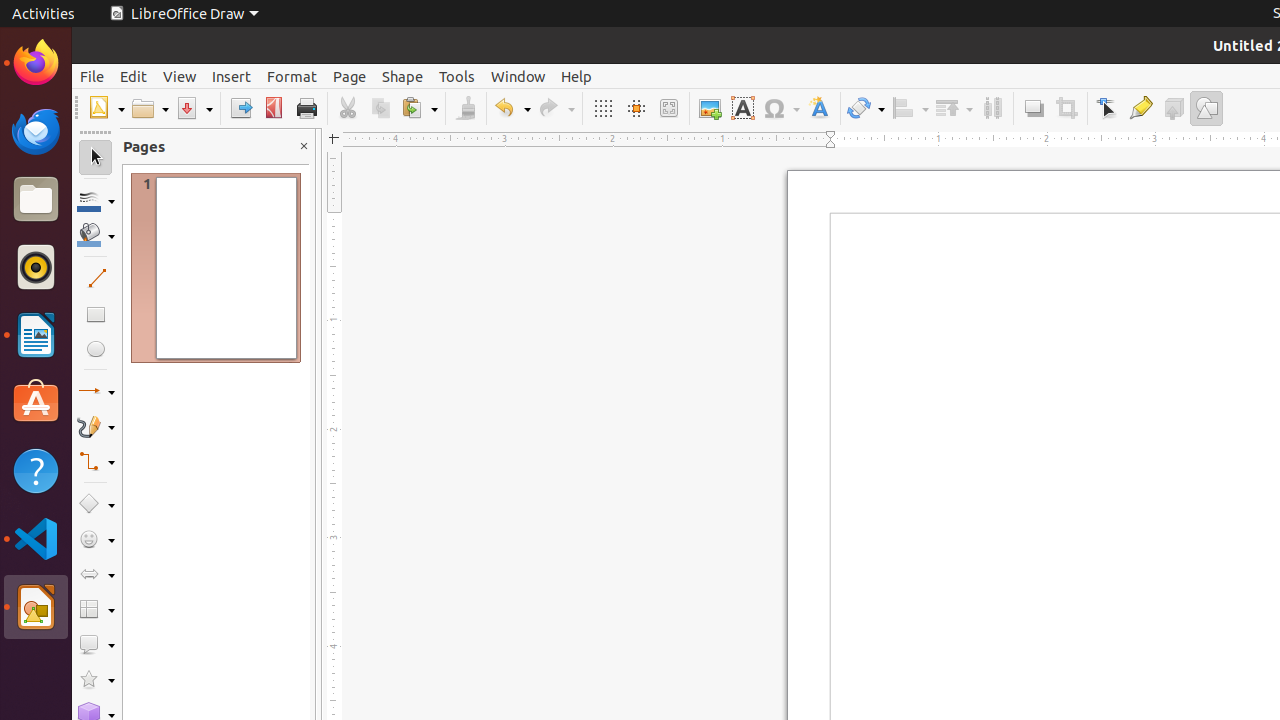 This screenshot has height=720, width=1280. What do you see at coordinates (96, 426) in the screenshot?
I see `Curves and Polygons` at bounding box center [96, 426].